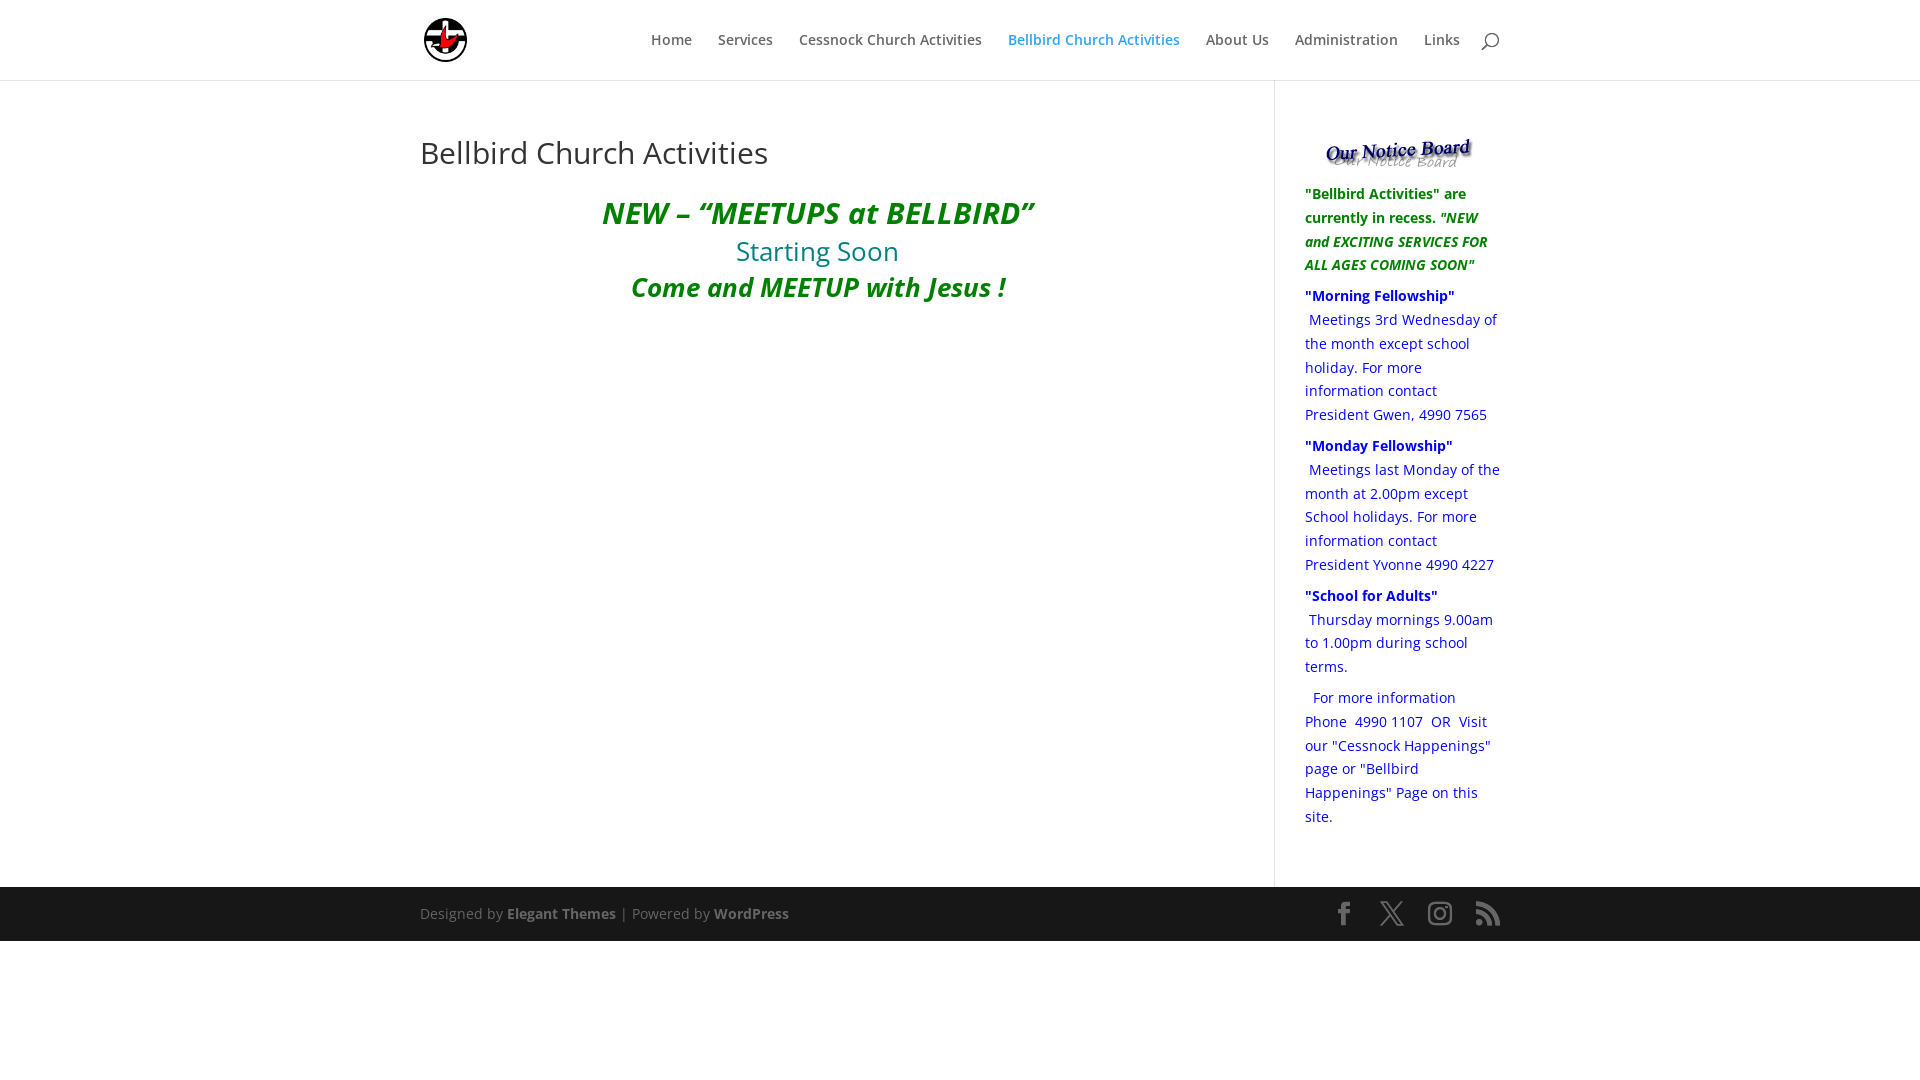 The width and height of the screenshot is (1920, 1080). What do you see at coordinates (672, 56) in the screenshot?
I see `Home` at bounding box center [672, 56].